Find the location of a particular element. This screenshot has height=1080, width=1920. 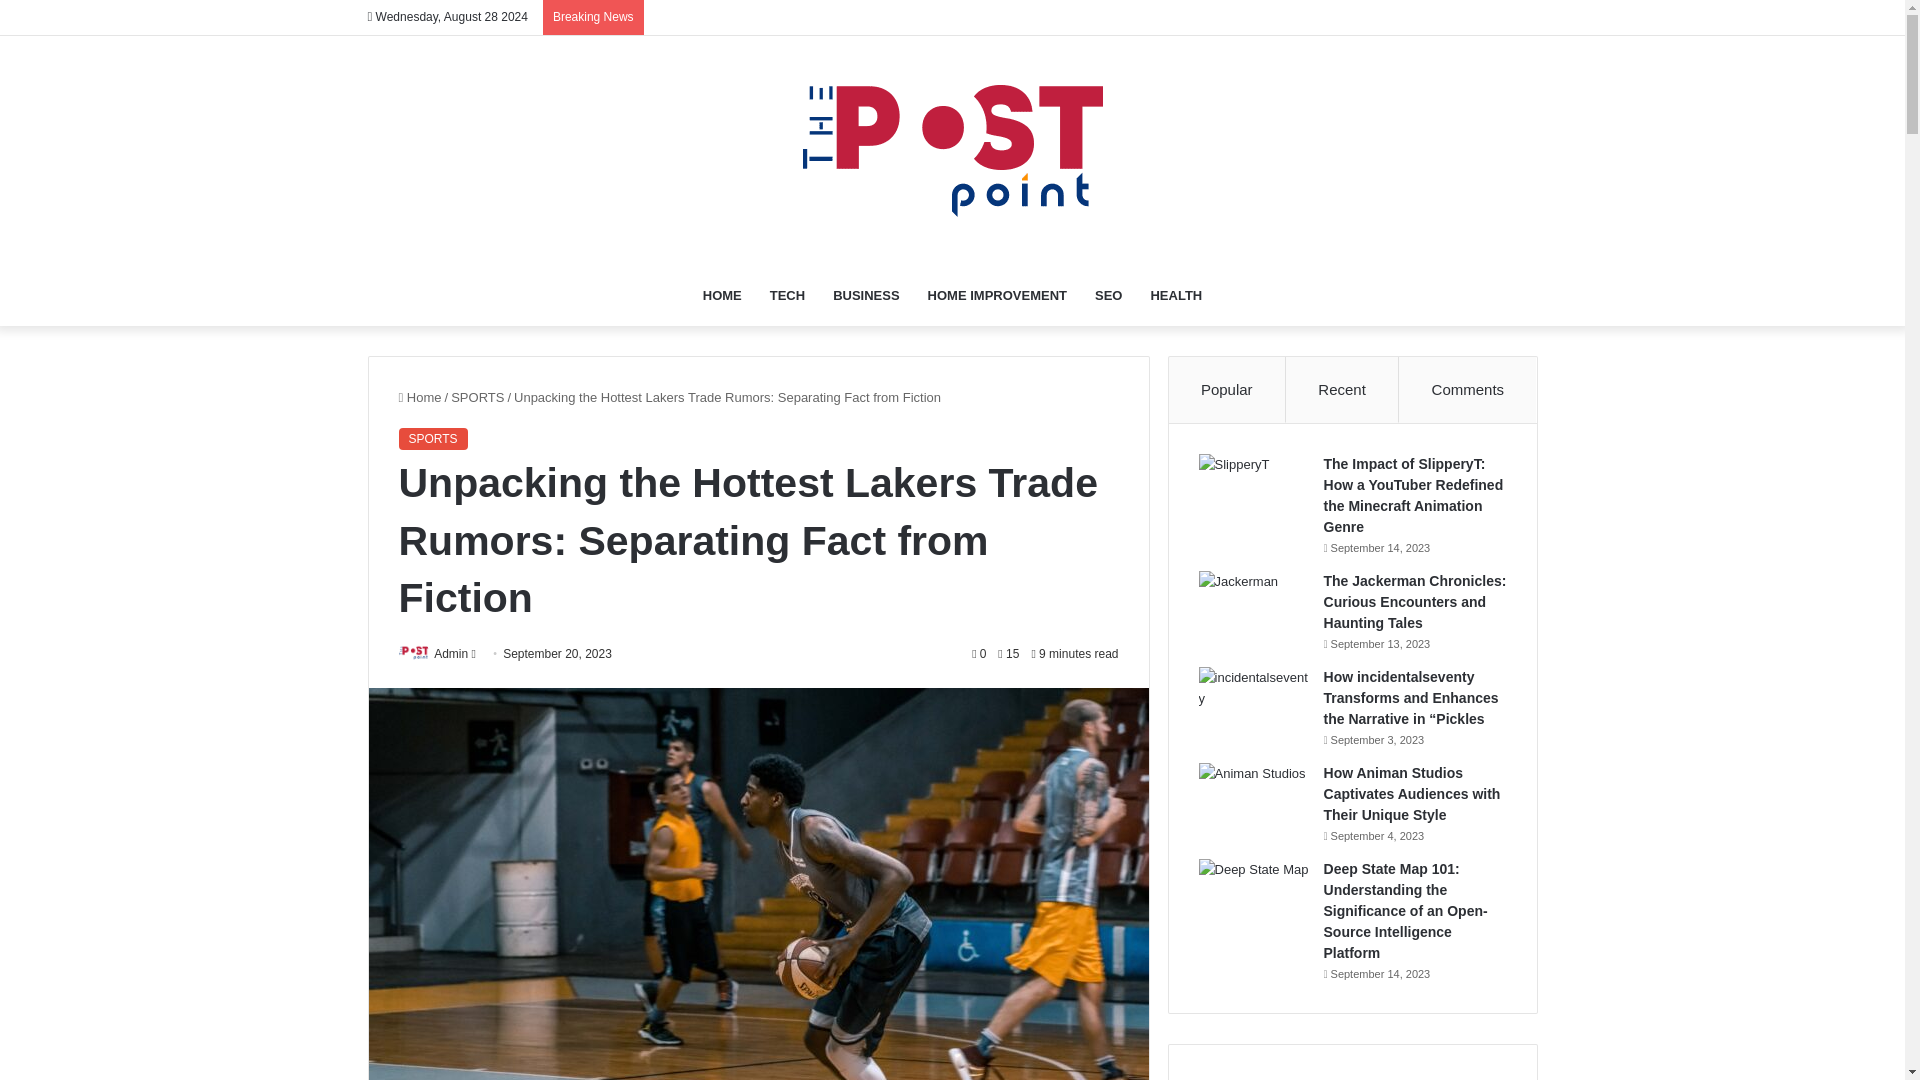

SEO is located at coordinates (1108, 296).